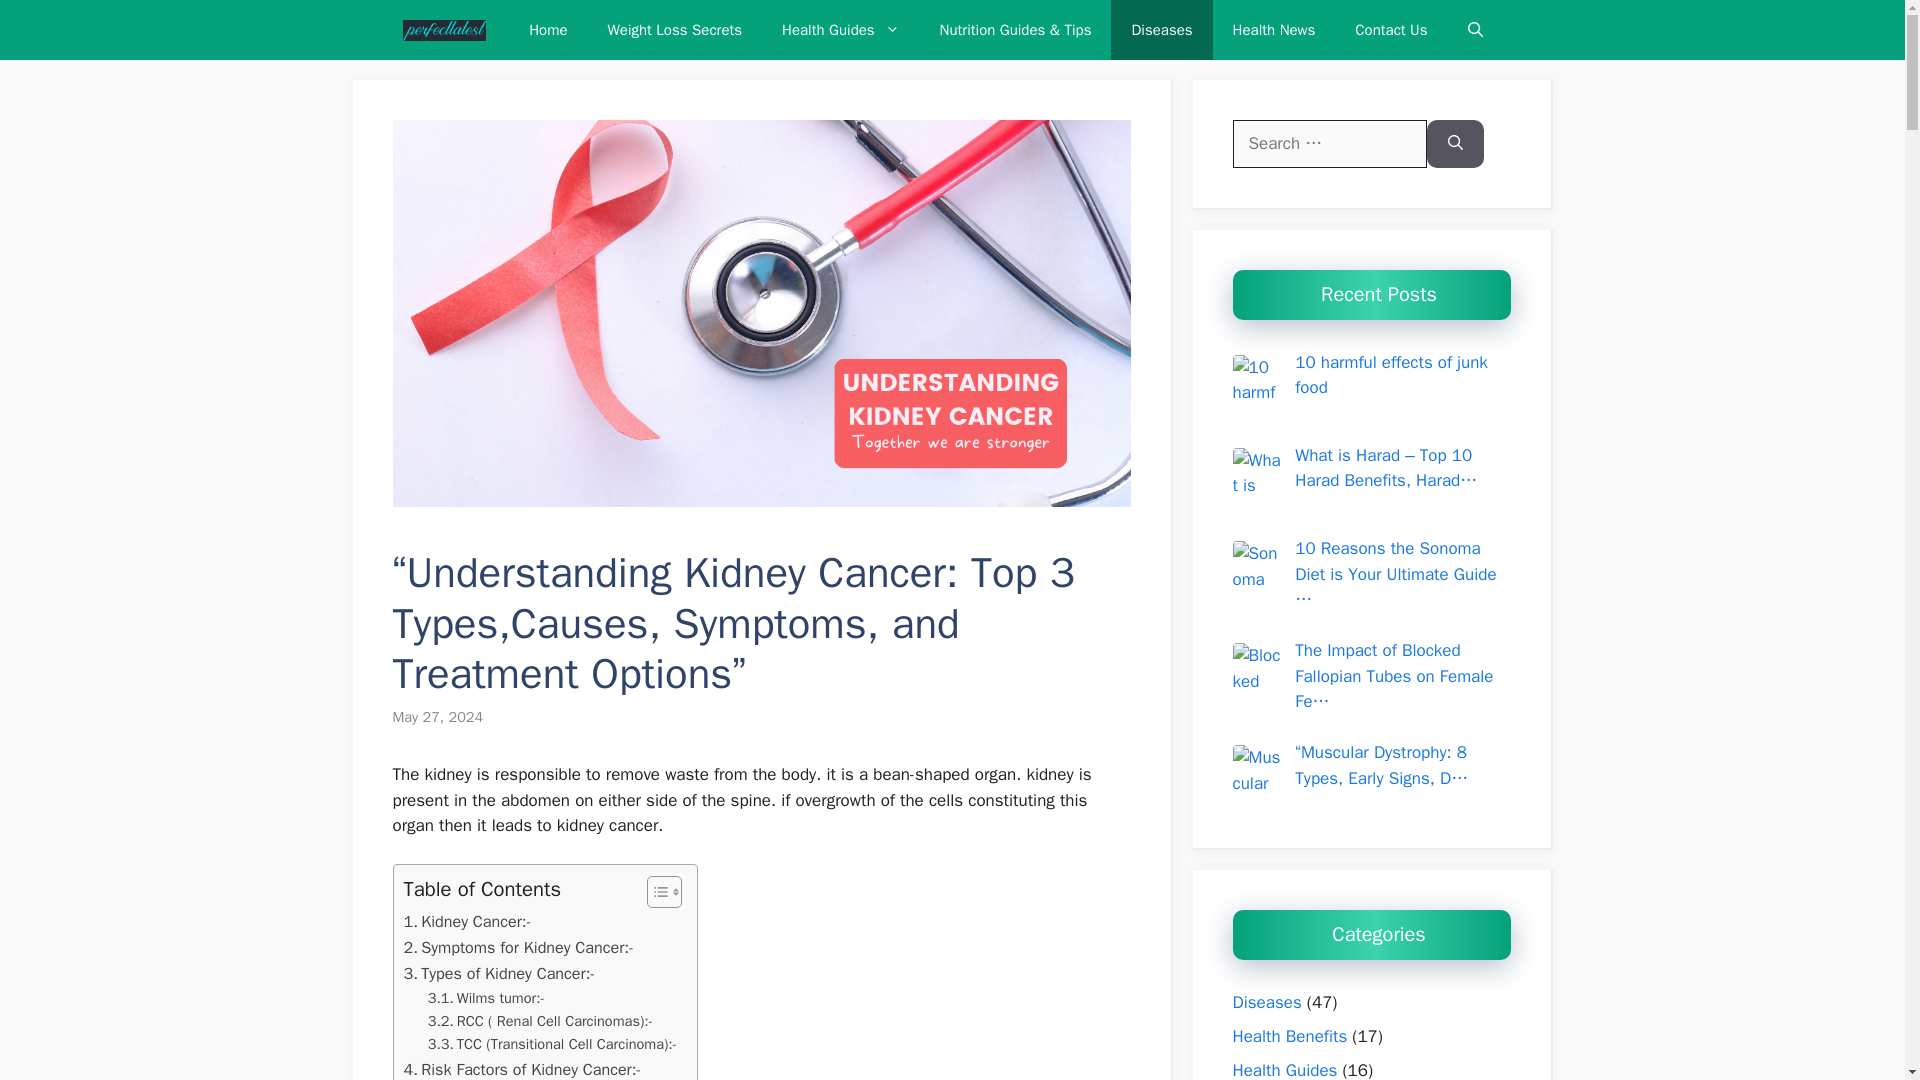  Describe the element at coordinates (499, 974) in the screenshot. I see `Types of Kidney Cancer:-` at that location.